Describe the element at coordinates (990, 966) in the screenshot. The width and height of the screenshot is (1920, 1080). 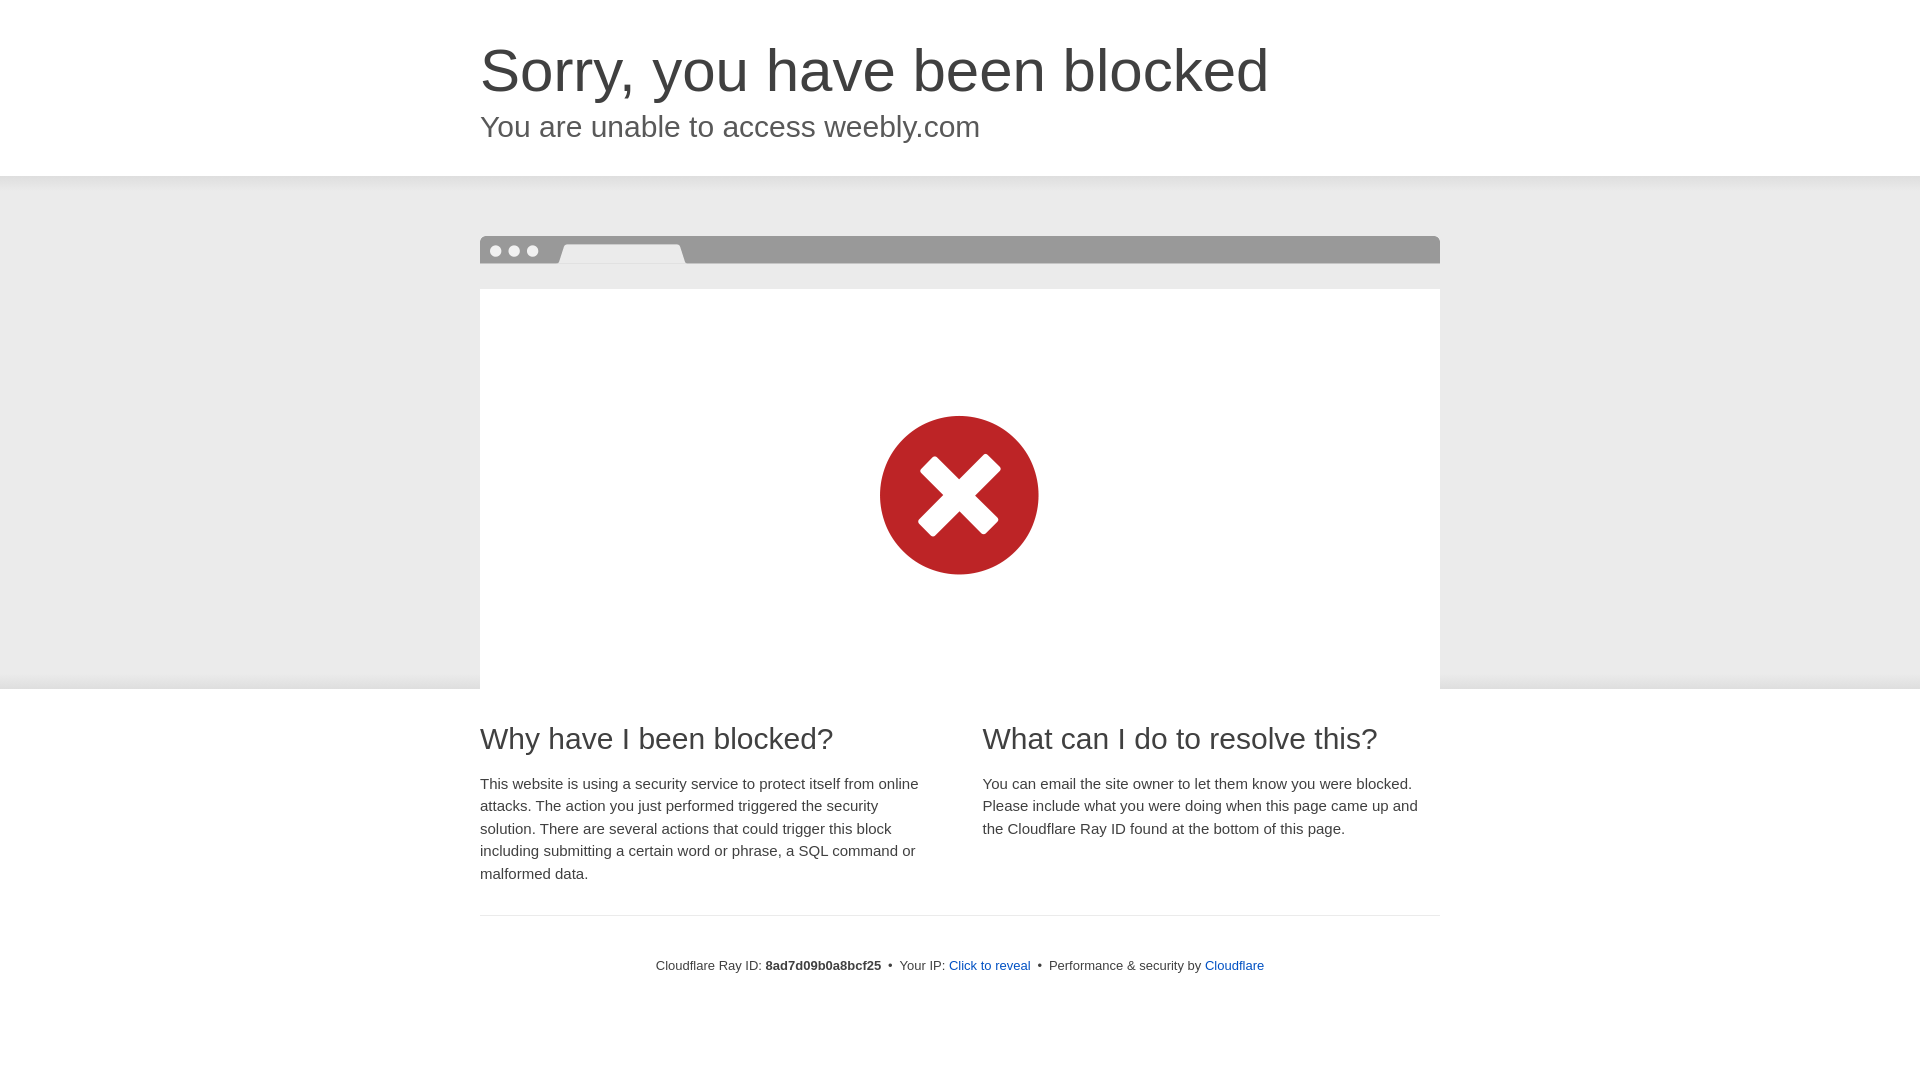
I see `Click to reveal` at that location.